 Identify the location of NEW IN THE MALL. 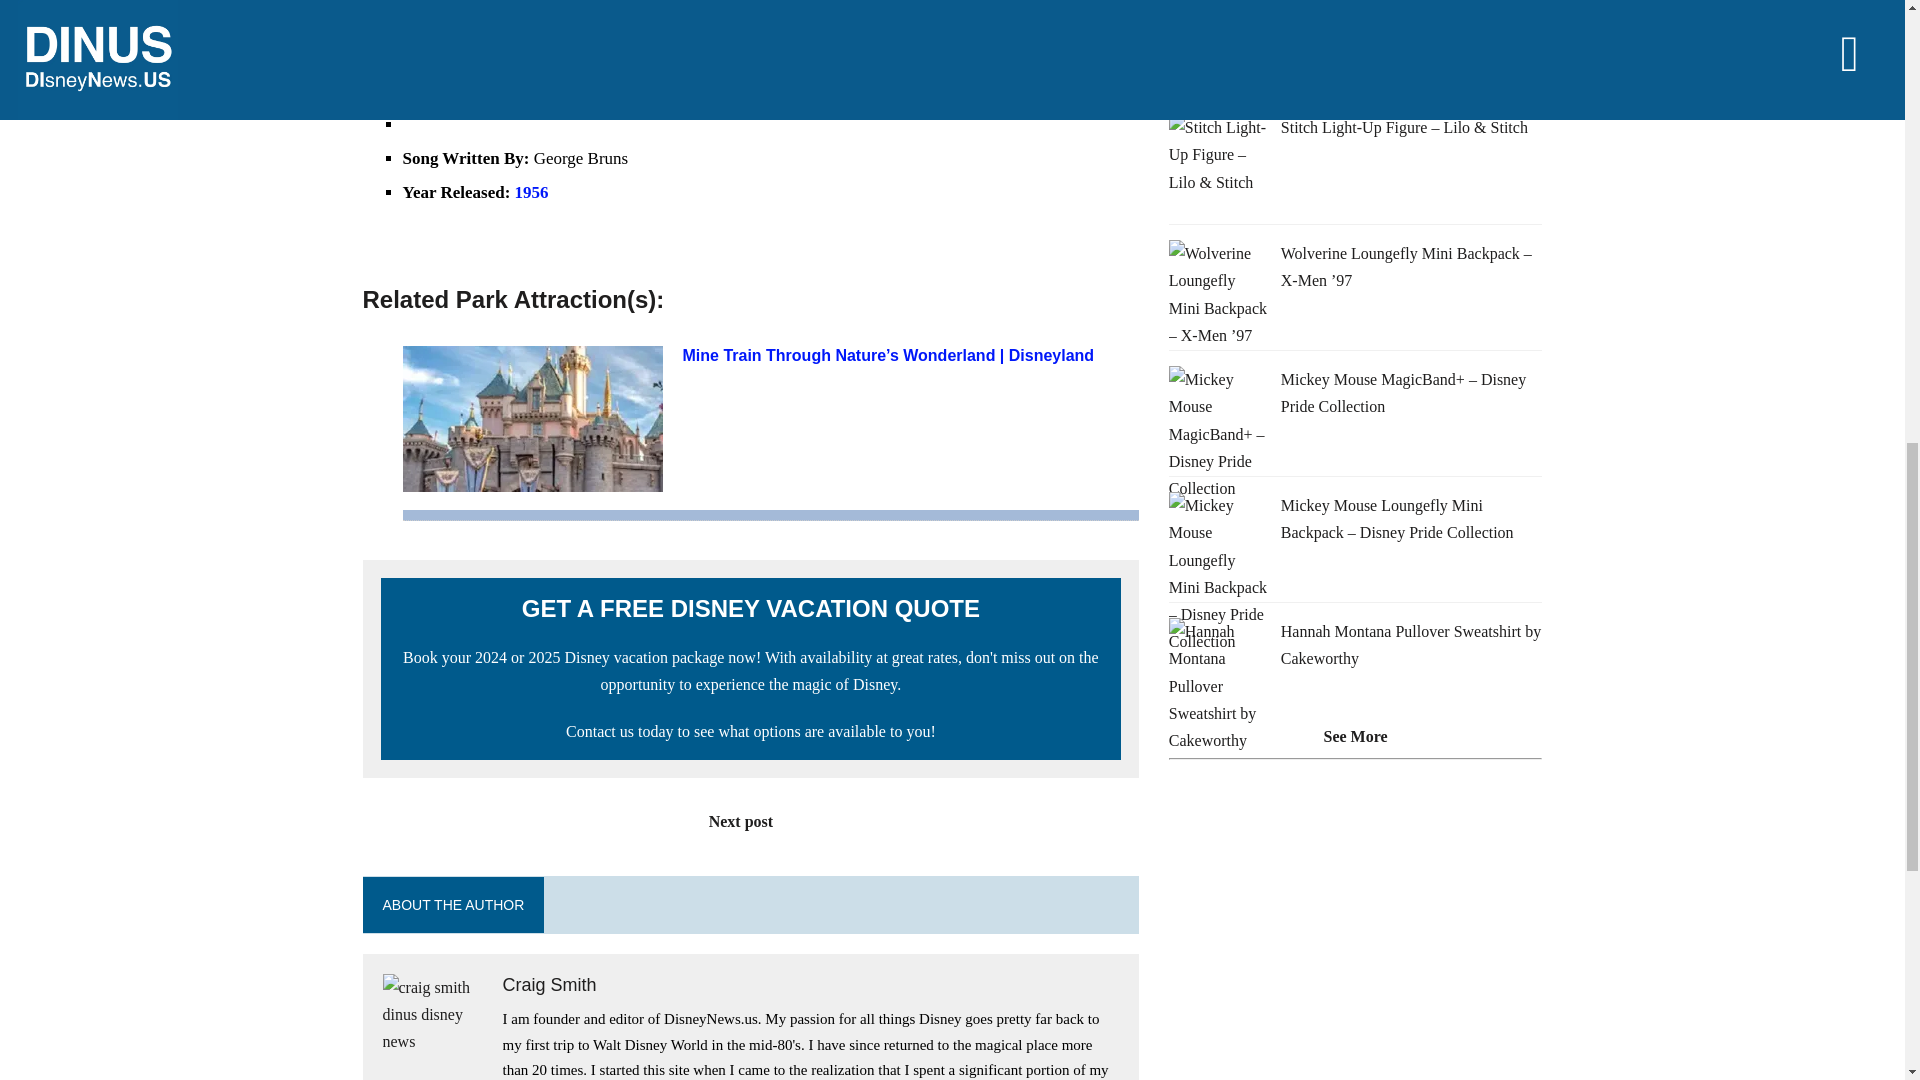
(1250, 65).